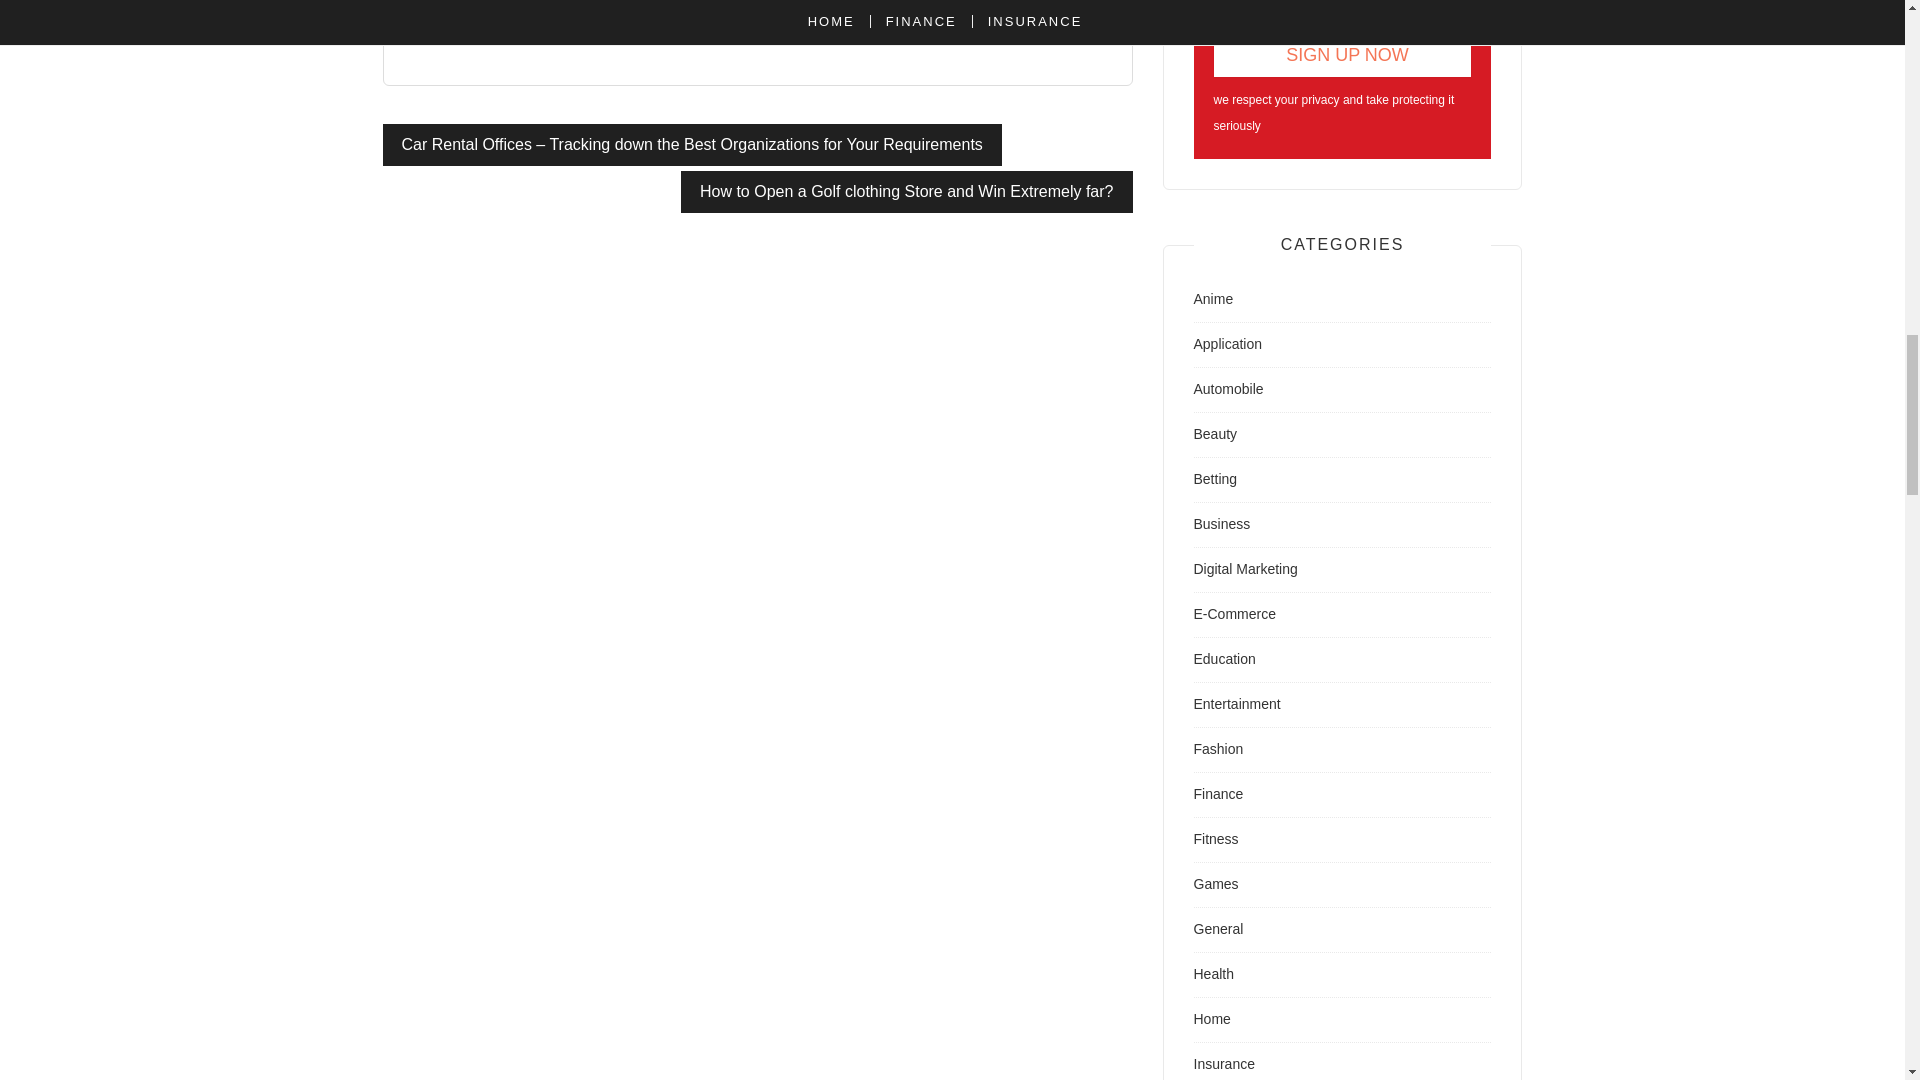  Describe the element at coordinates (1237, 703) in the screenshot. I see `Entertainment` at that location.